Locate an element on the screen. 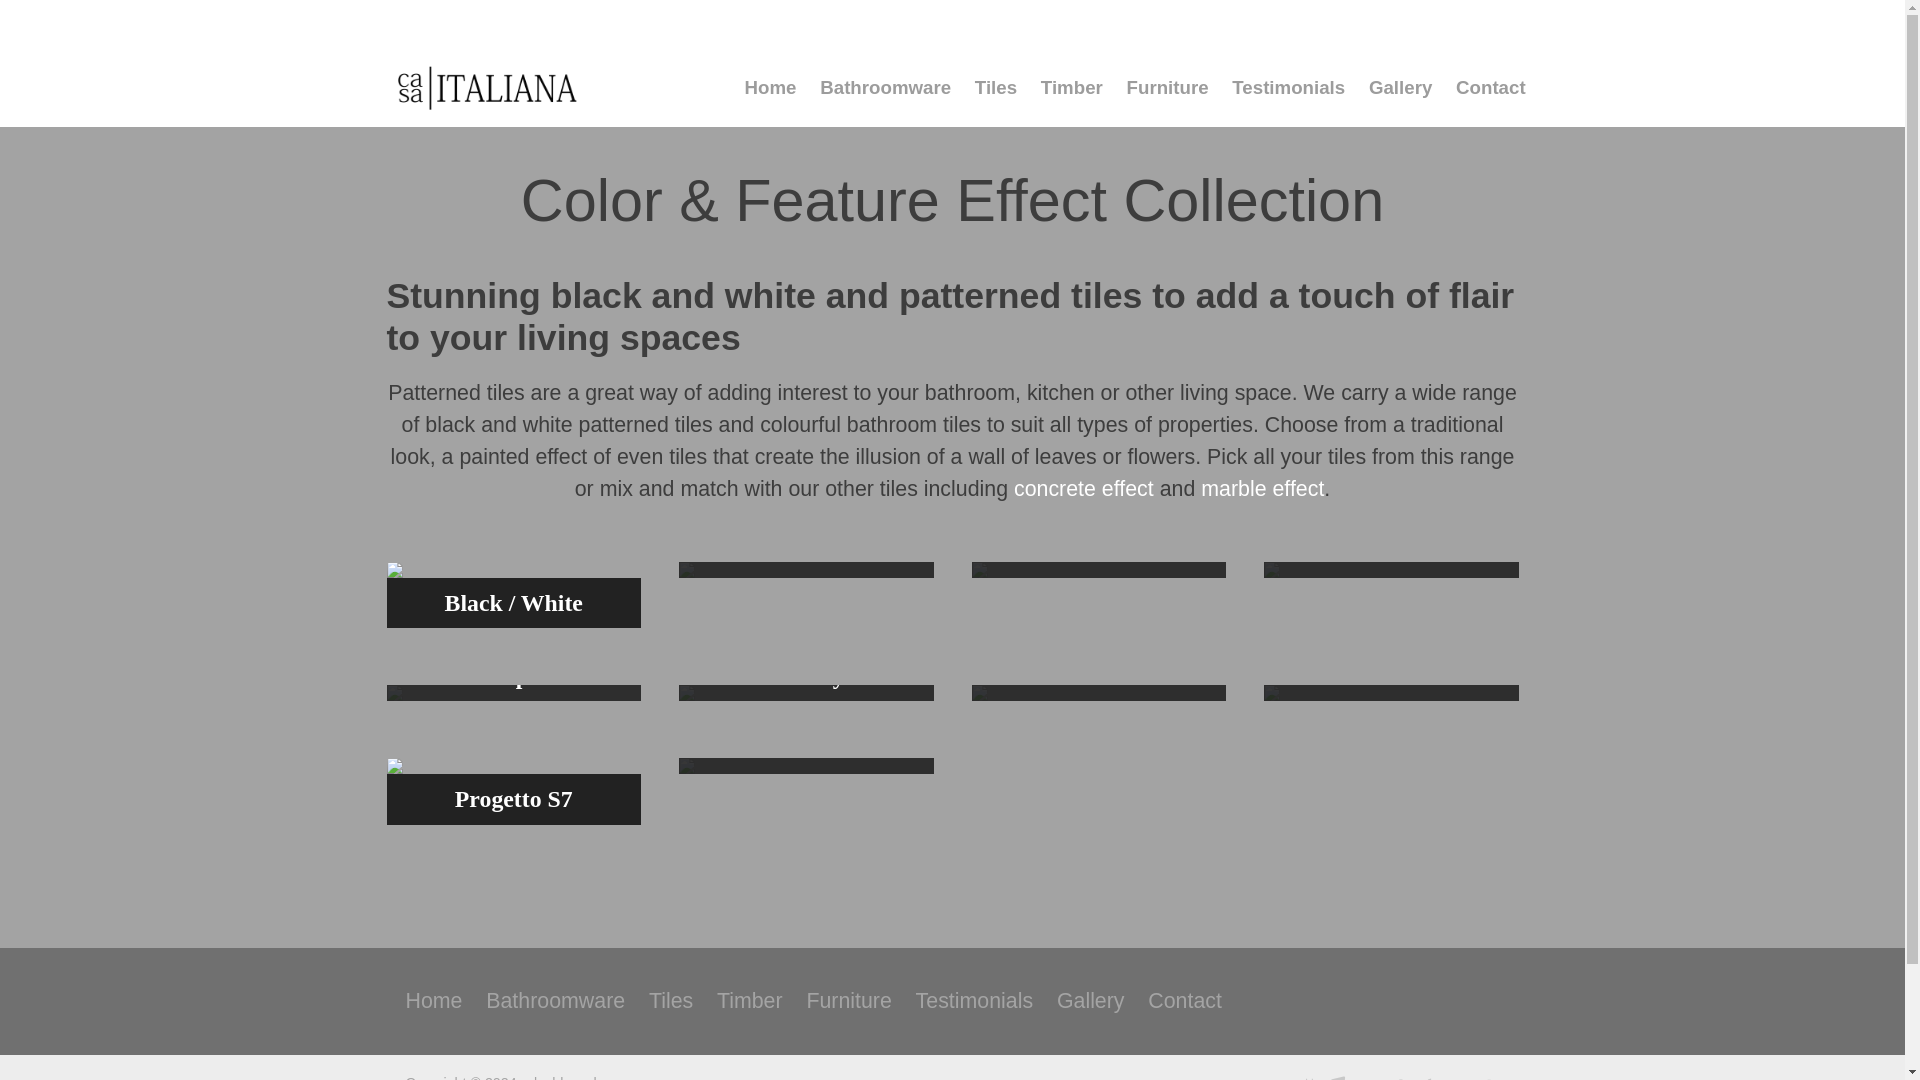  Home is located at coordinates (770, 90).